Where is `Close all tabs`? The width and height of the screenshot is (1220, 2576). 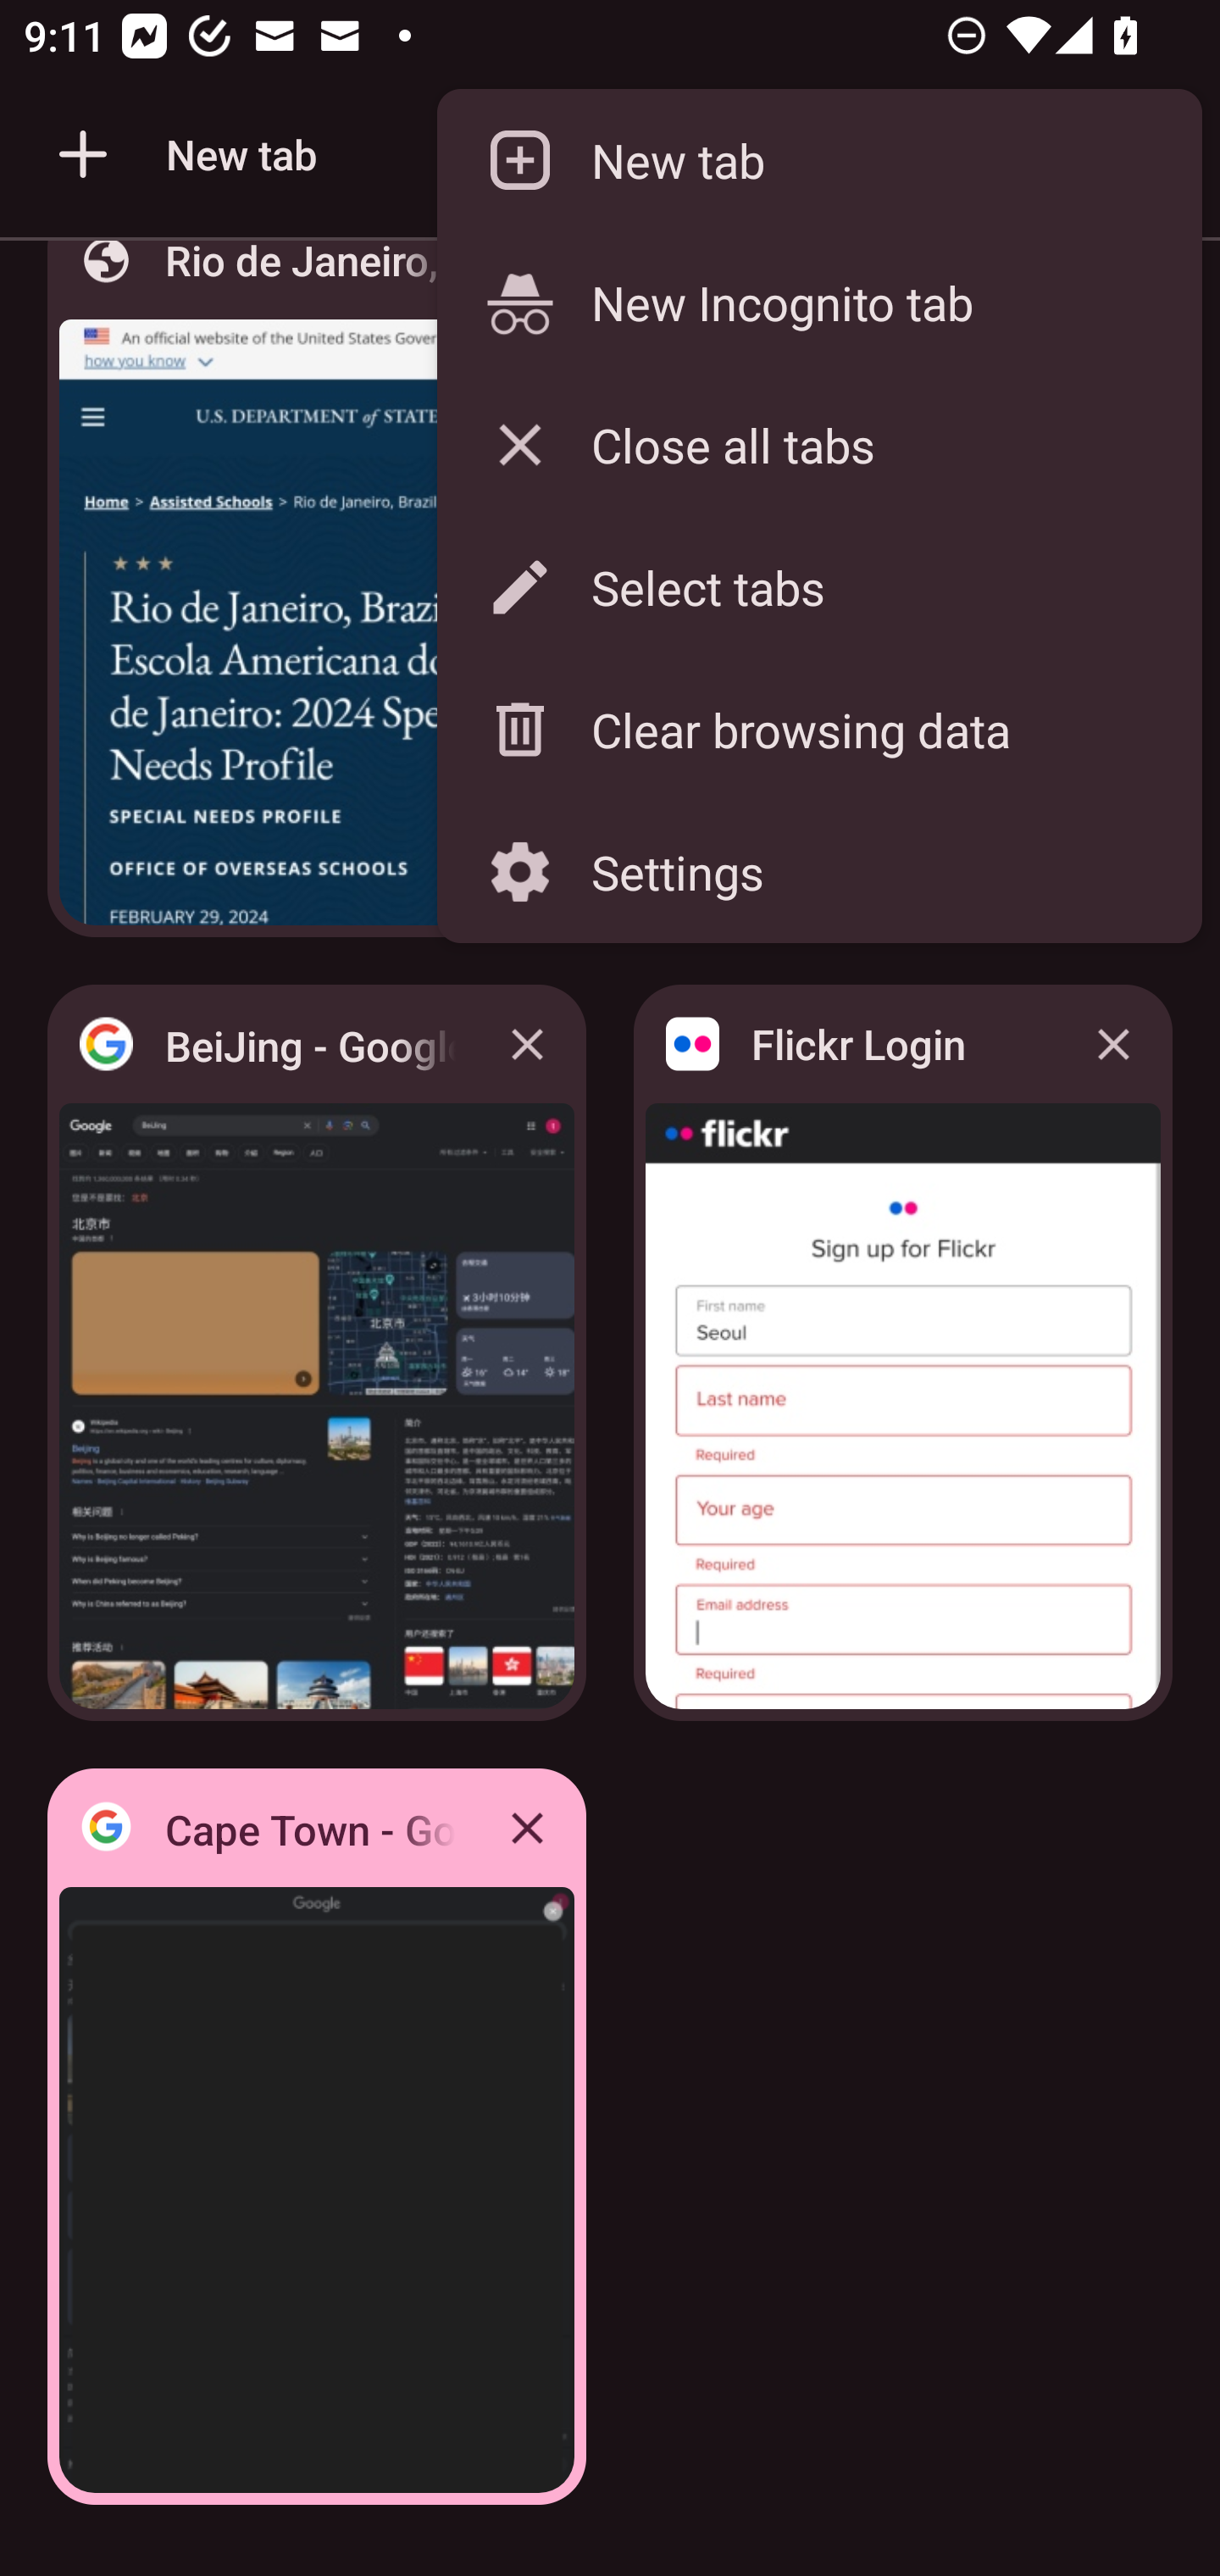 Close all tabs is located at coordinates (818, 444).